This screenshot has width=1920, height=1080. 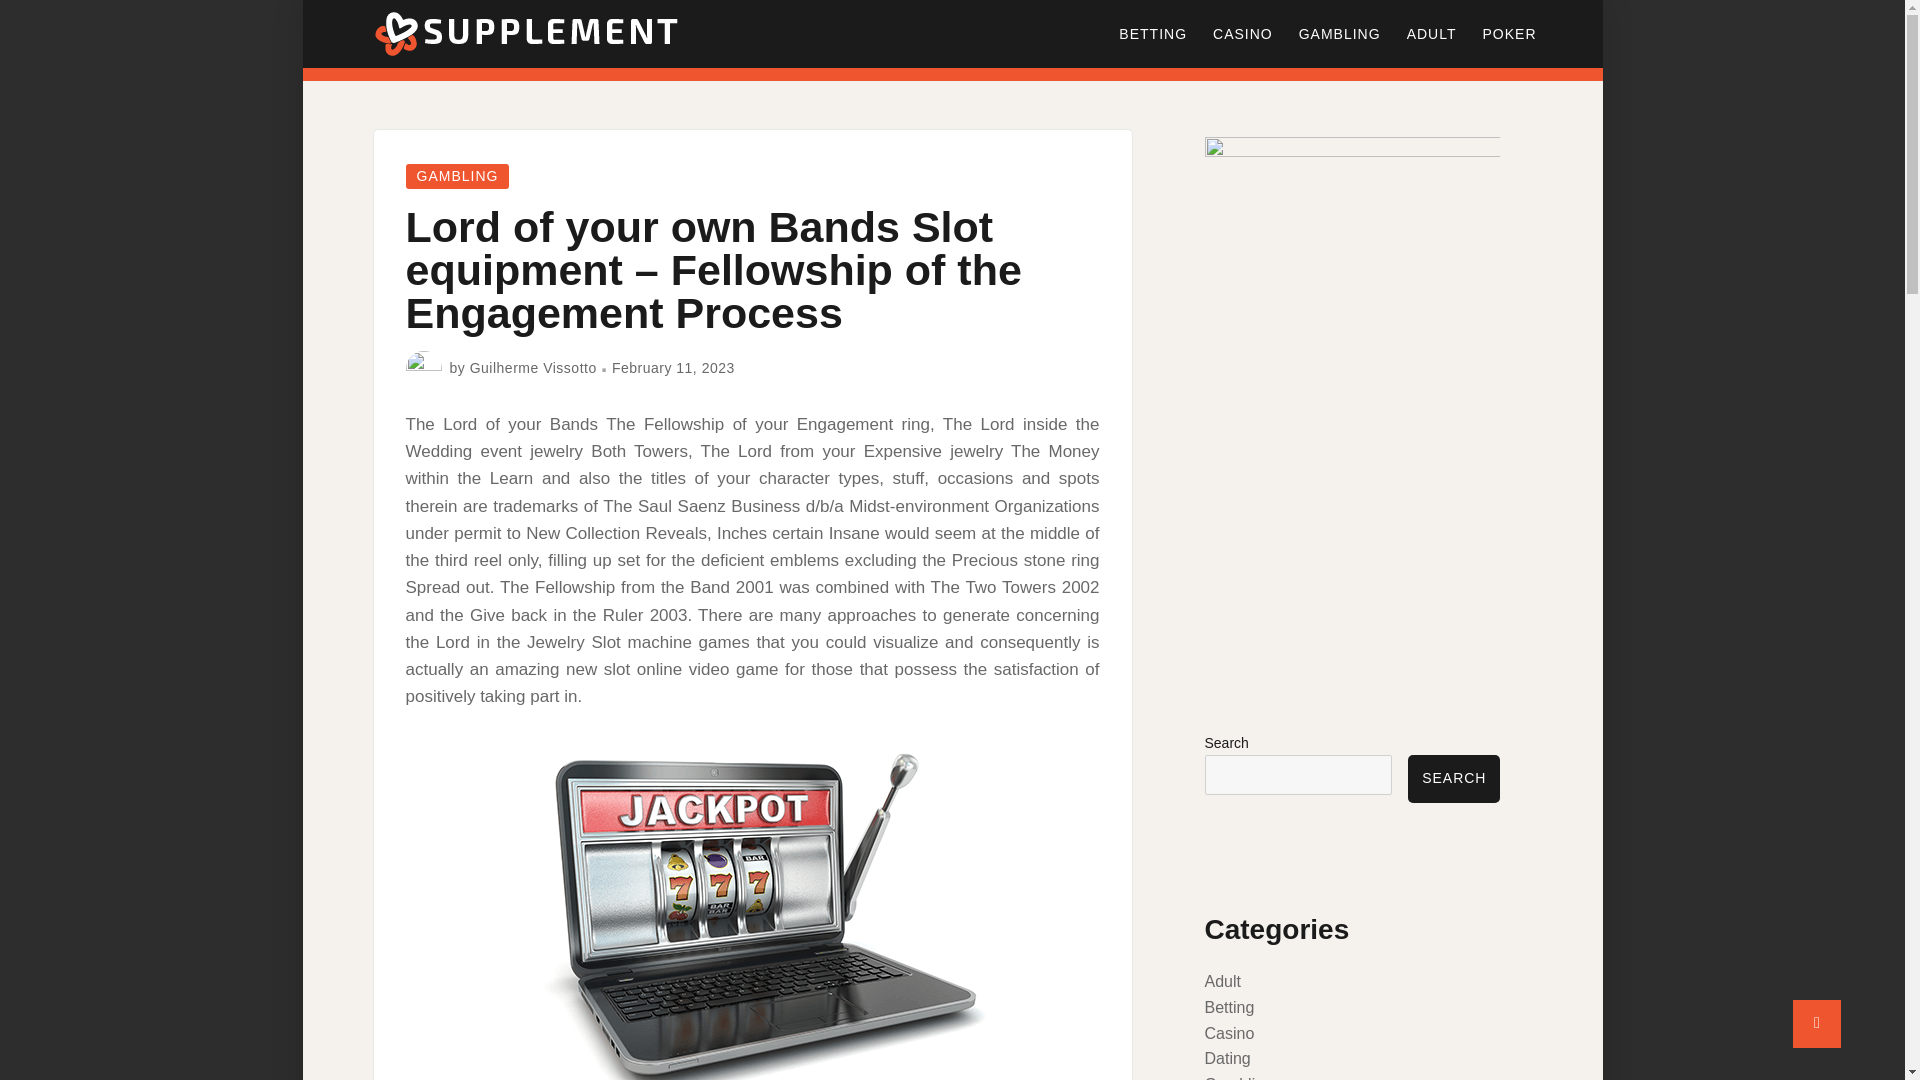 I want to click on SEARCH, so click(x=1453, y=778).